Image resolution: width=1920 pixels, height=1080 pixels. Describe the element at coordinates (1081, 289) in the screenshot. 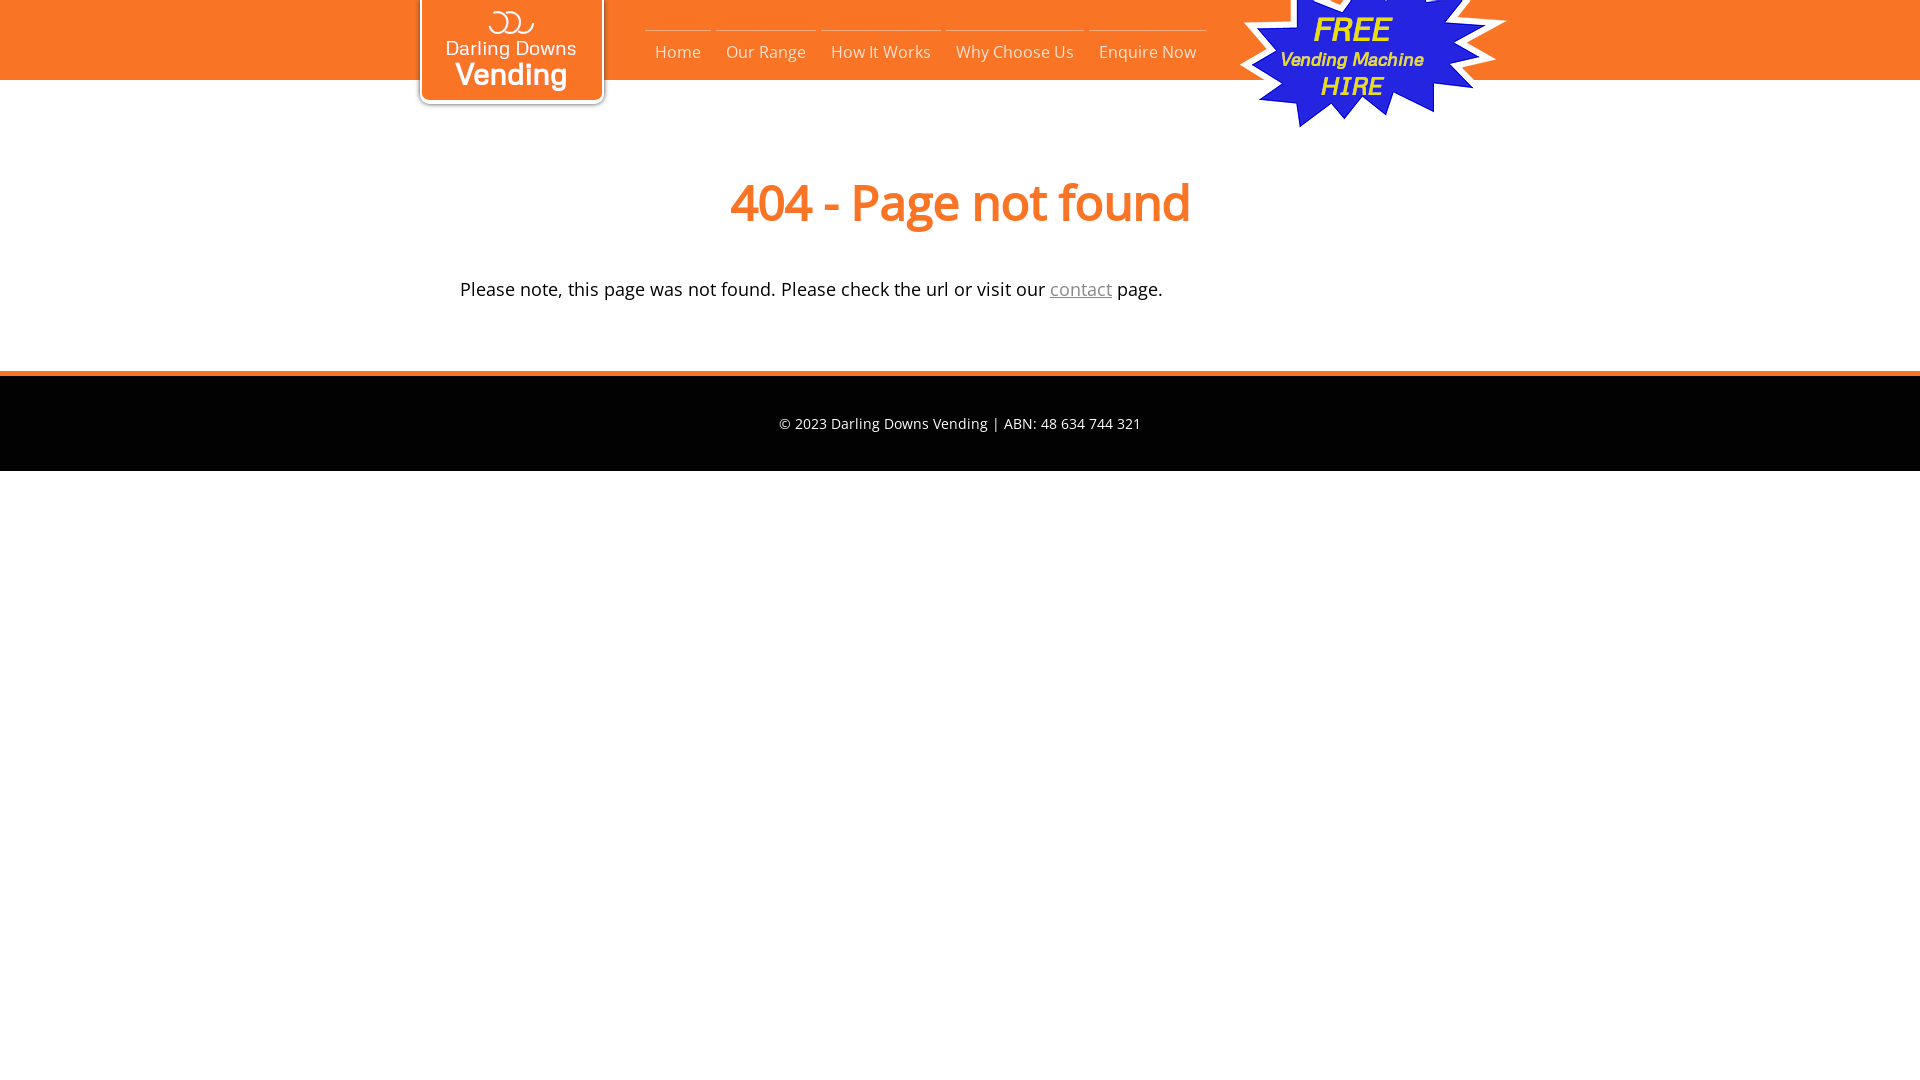

I see `contact` at that location.